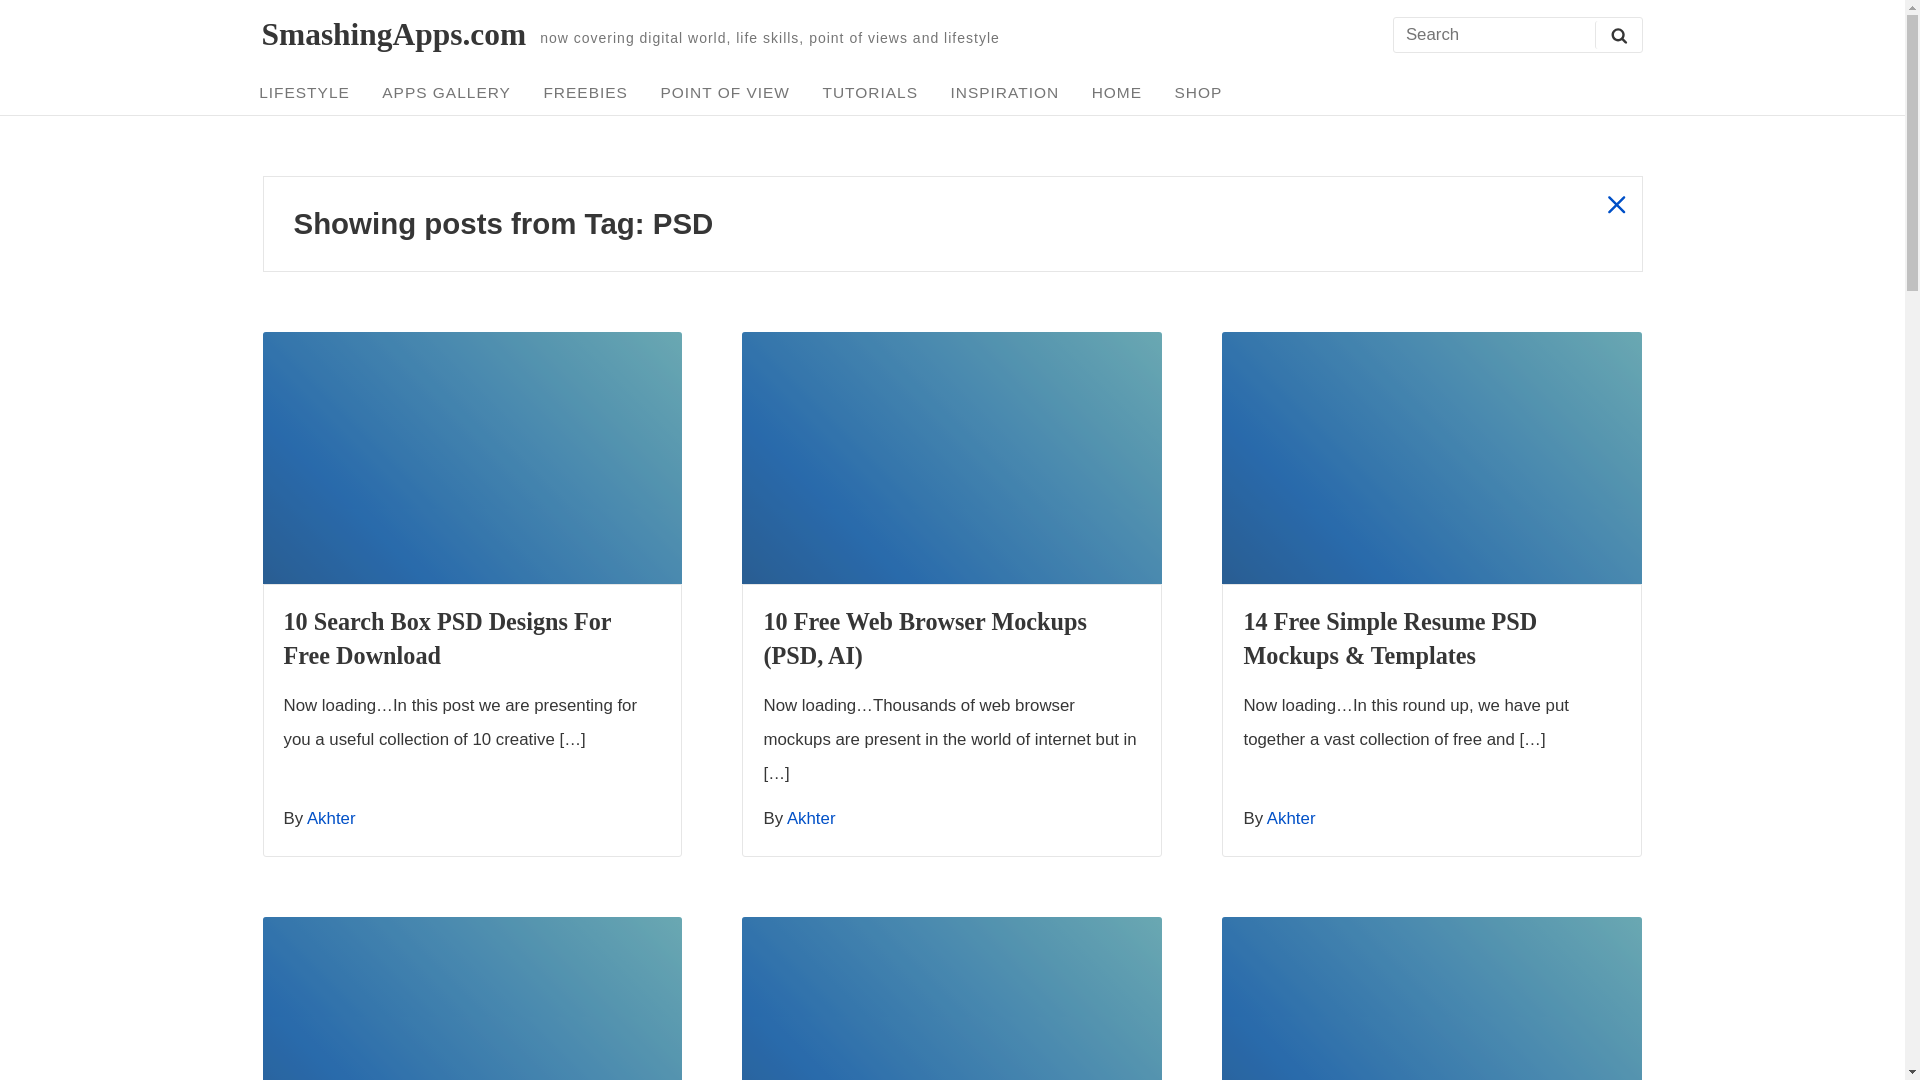  Describe the element at coordinates (1516, 36) in the screenshot. I see `Search for:` at that location.